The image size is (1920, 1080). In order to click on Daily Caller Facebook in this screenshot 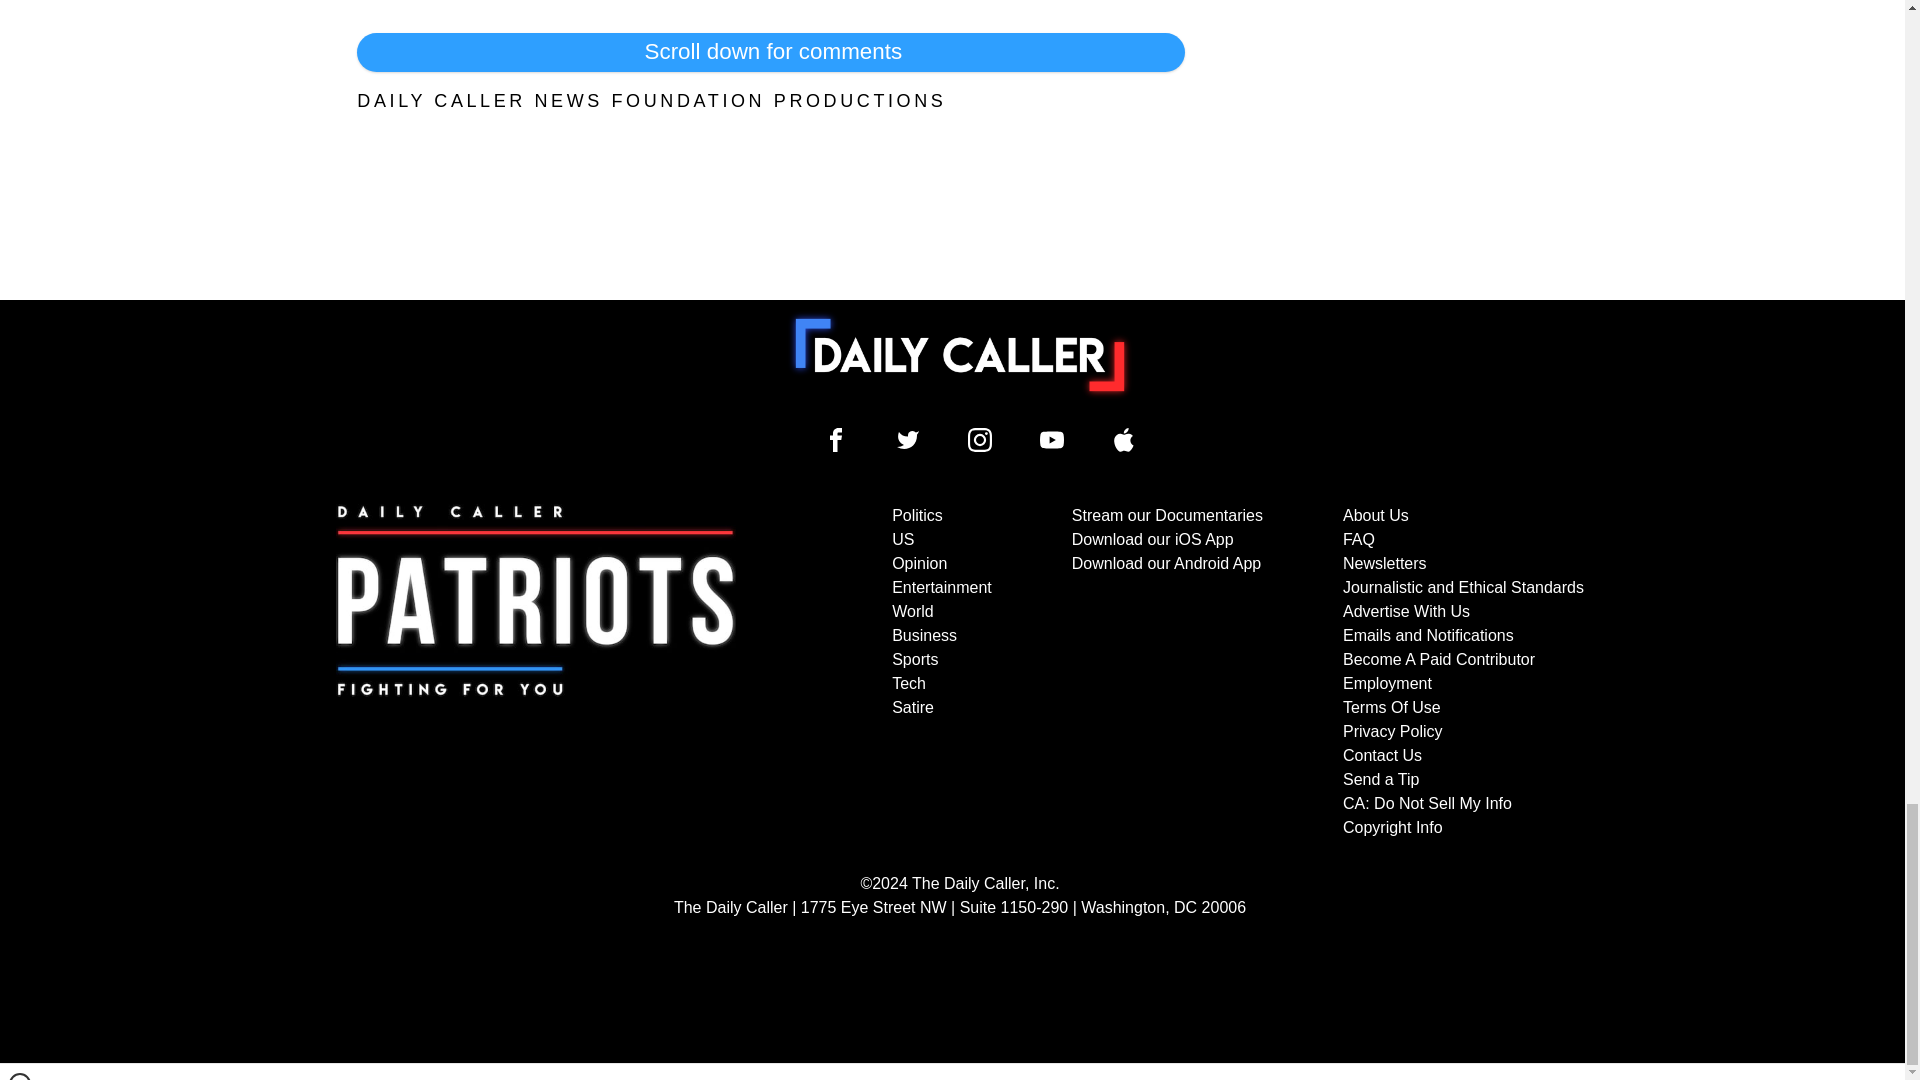, I will do `click(836, 440)`.